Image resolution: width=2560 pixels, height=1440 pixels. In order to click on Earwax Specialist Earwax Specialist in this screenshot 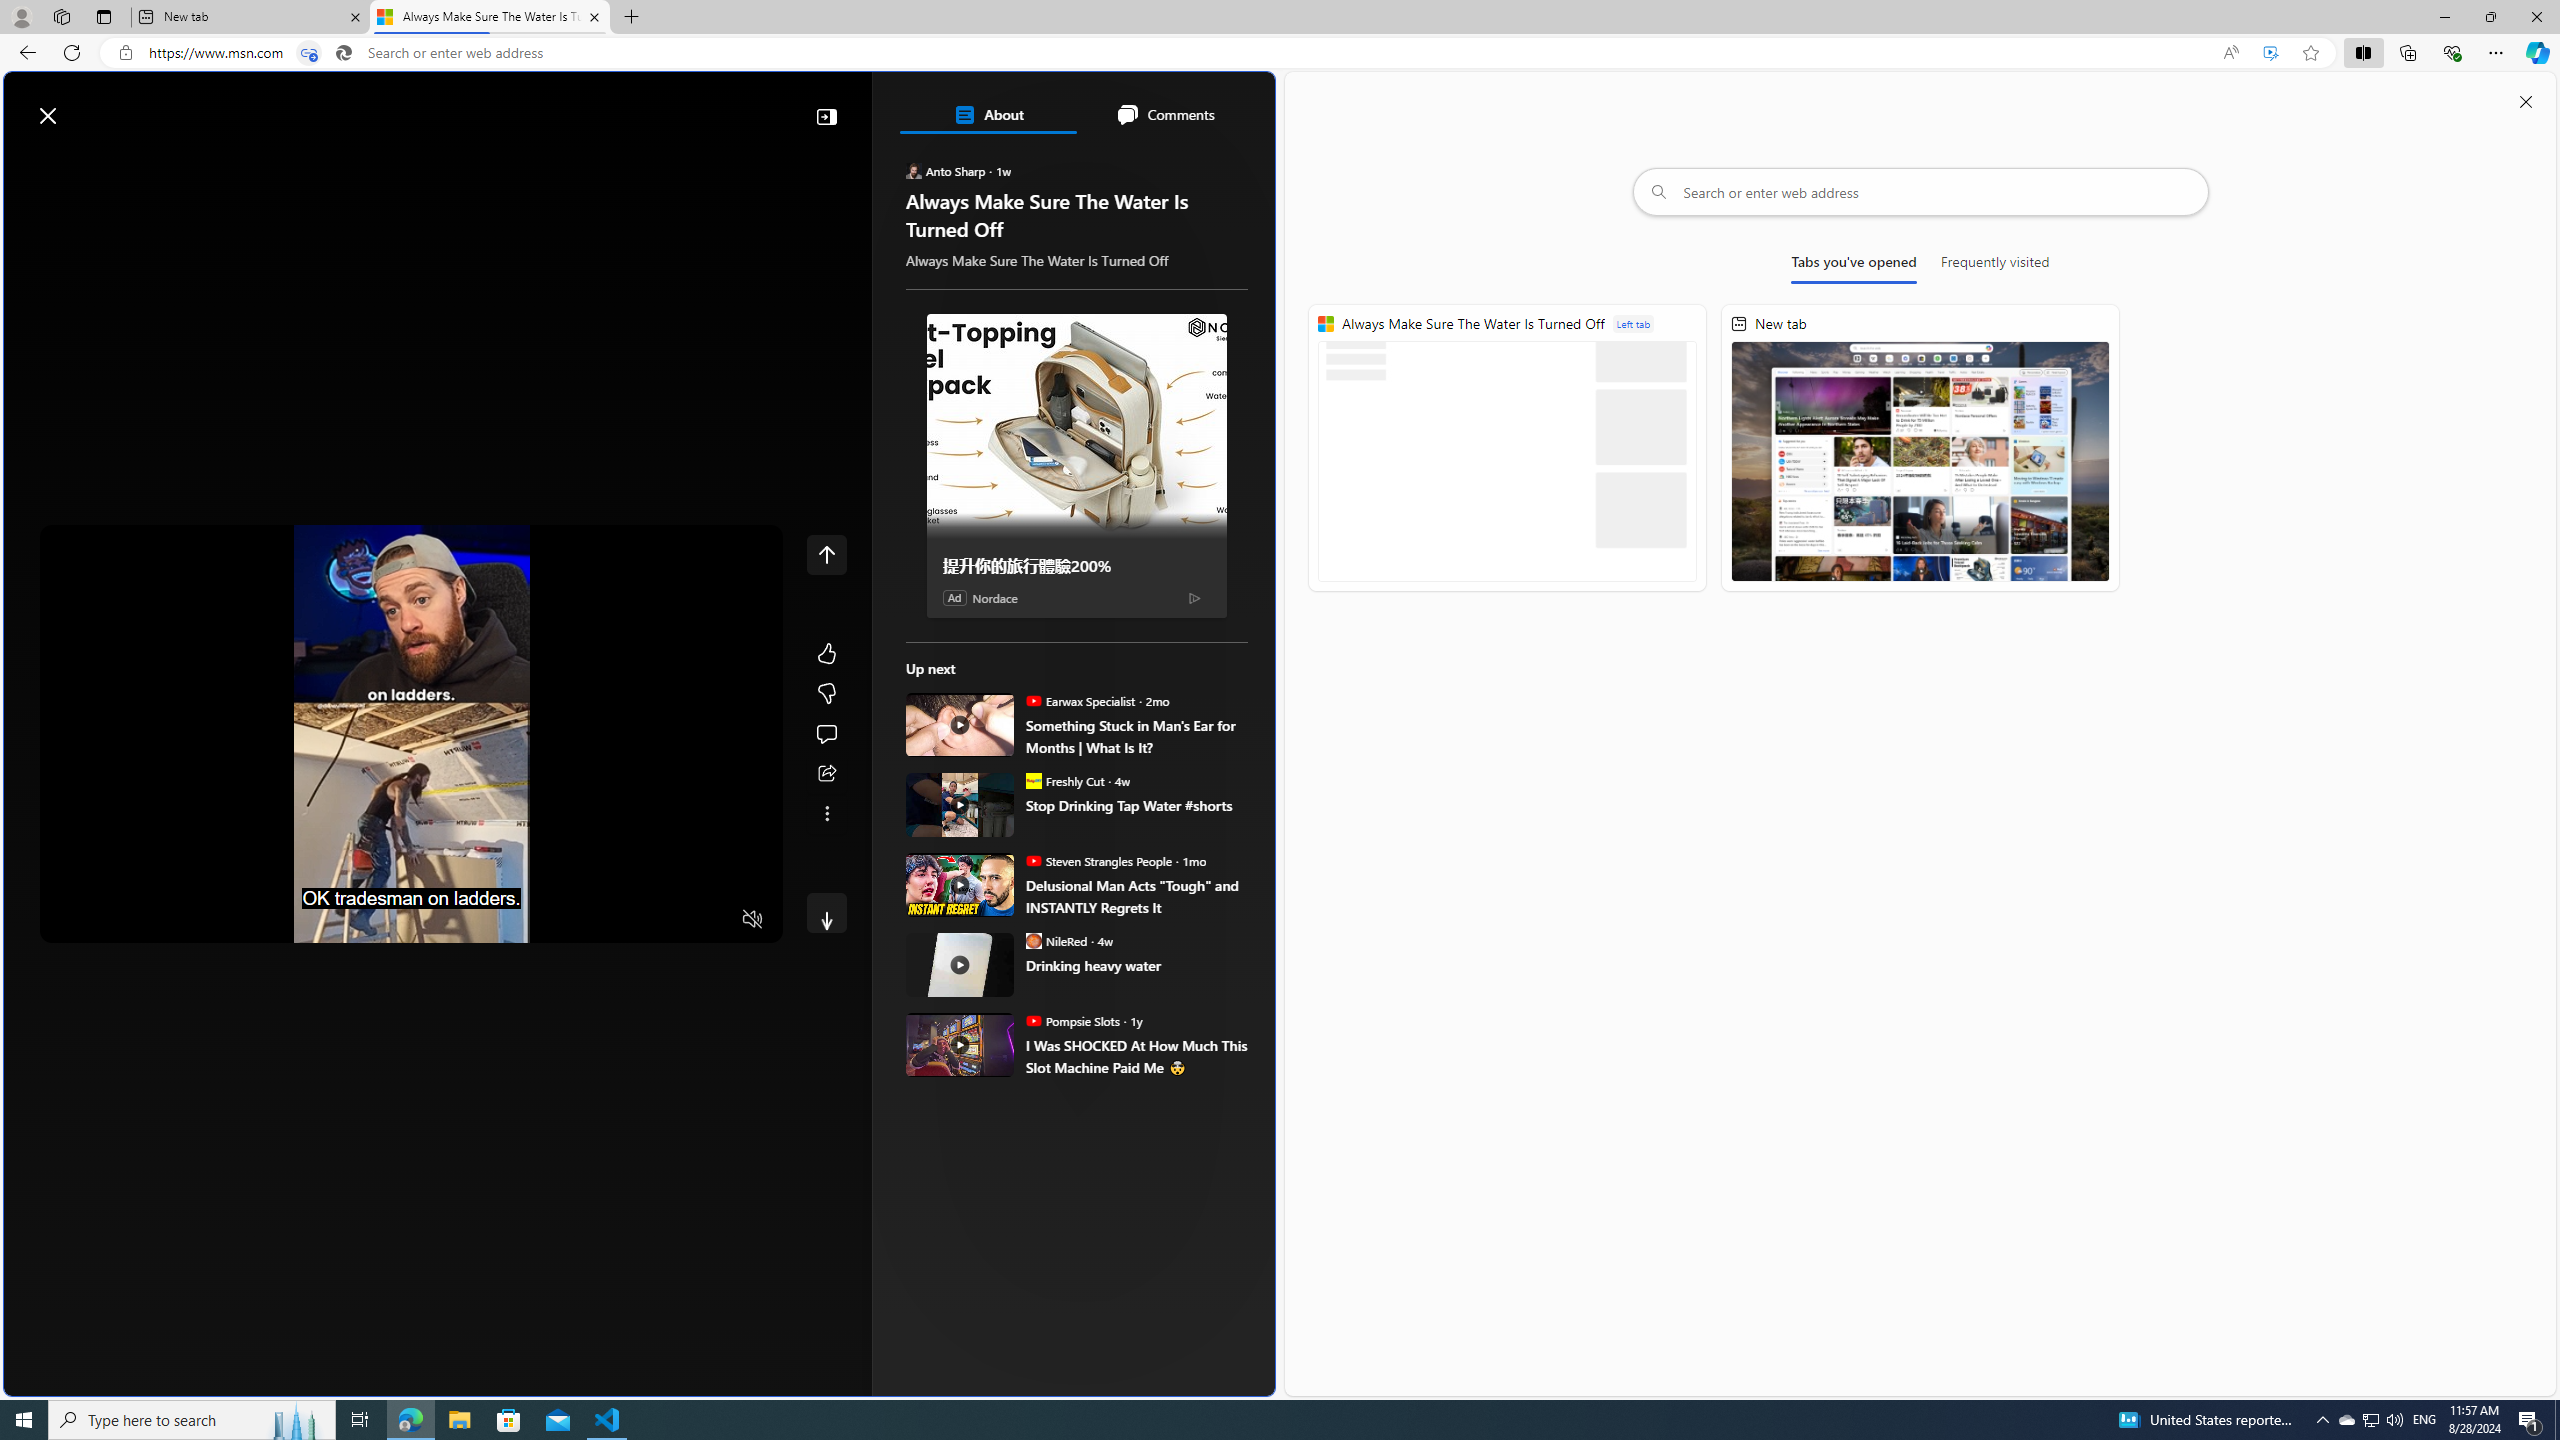, I will do `click(1080, 700)`.